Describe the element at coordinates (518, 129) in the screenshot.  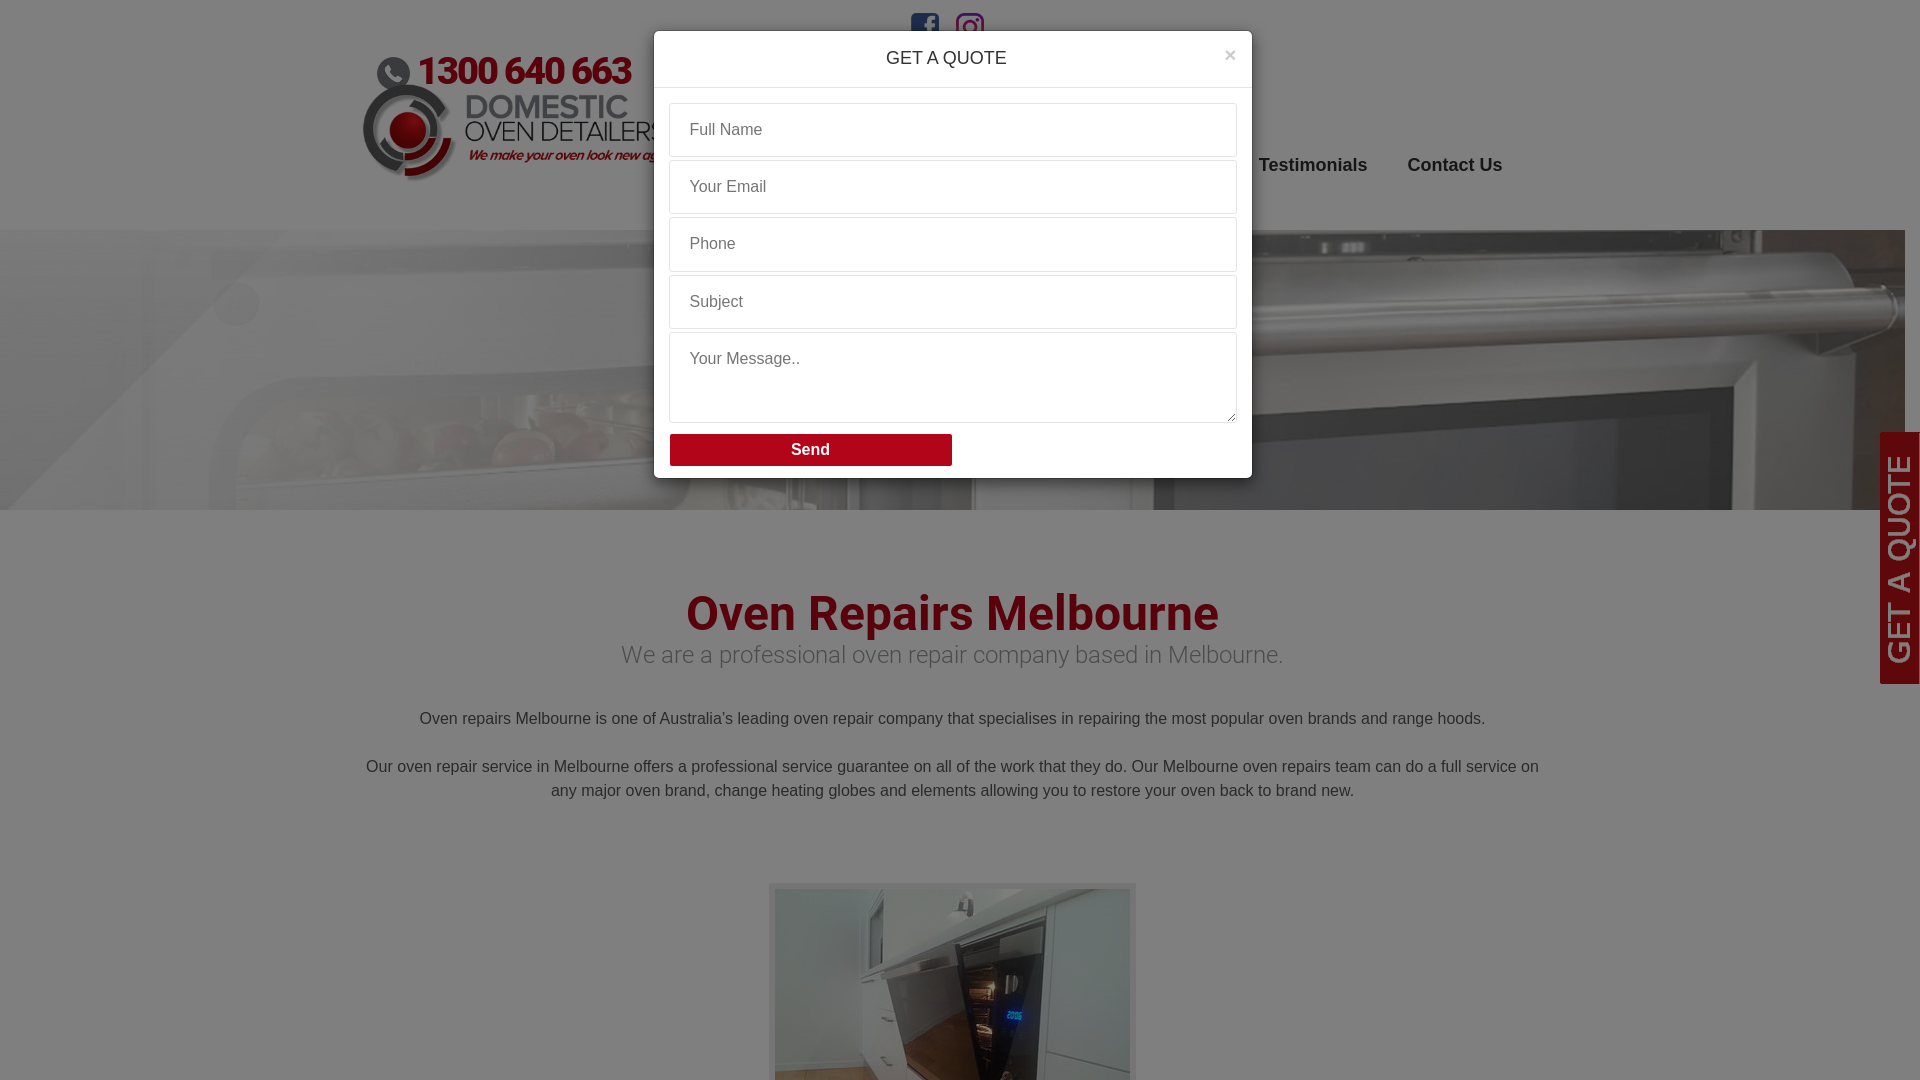
I see `Domestic Oven Detailers - Oven Cleaning Melbourne` at that location.